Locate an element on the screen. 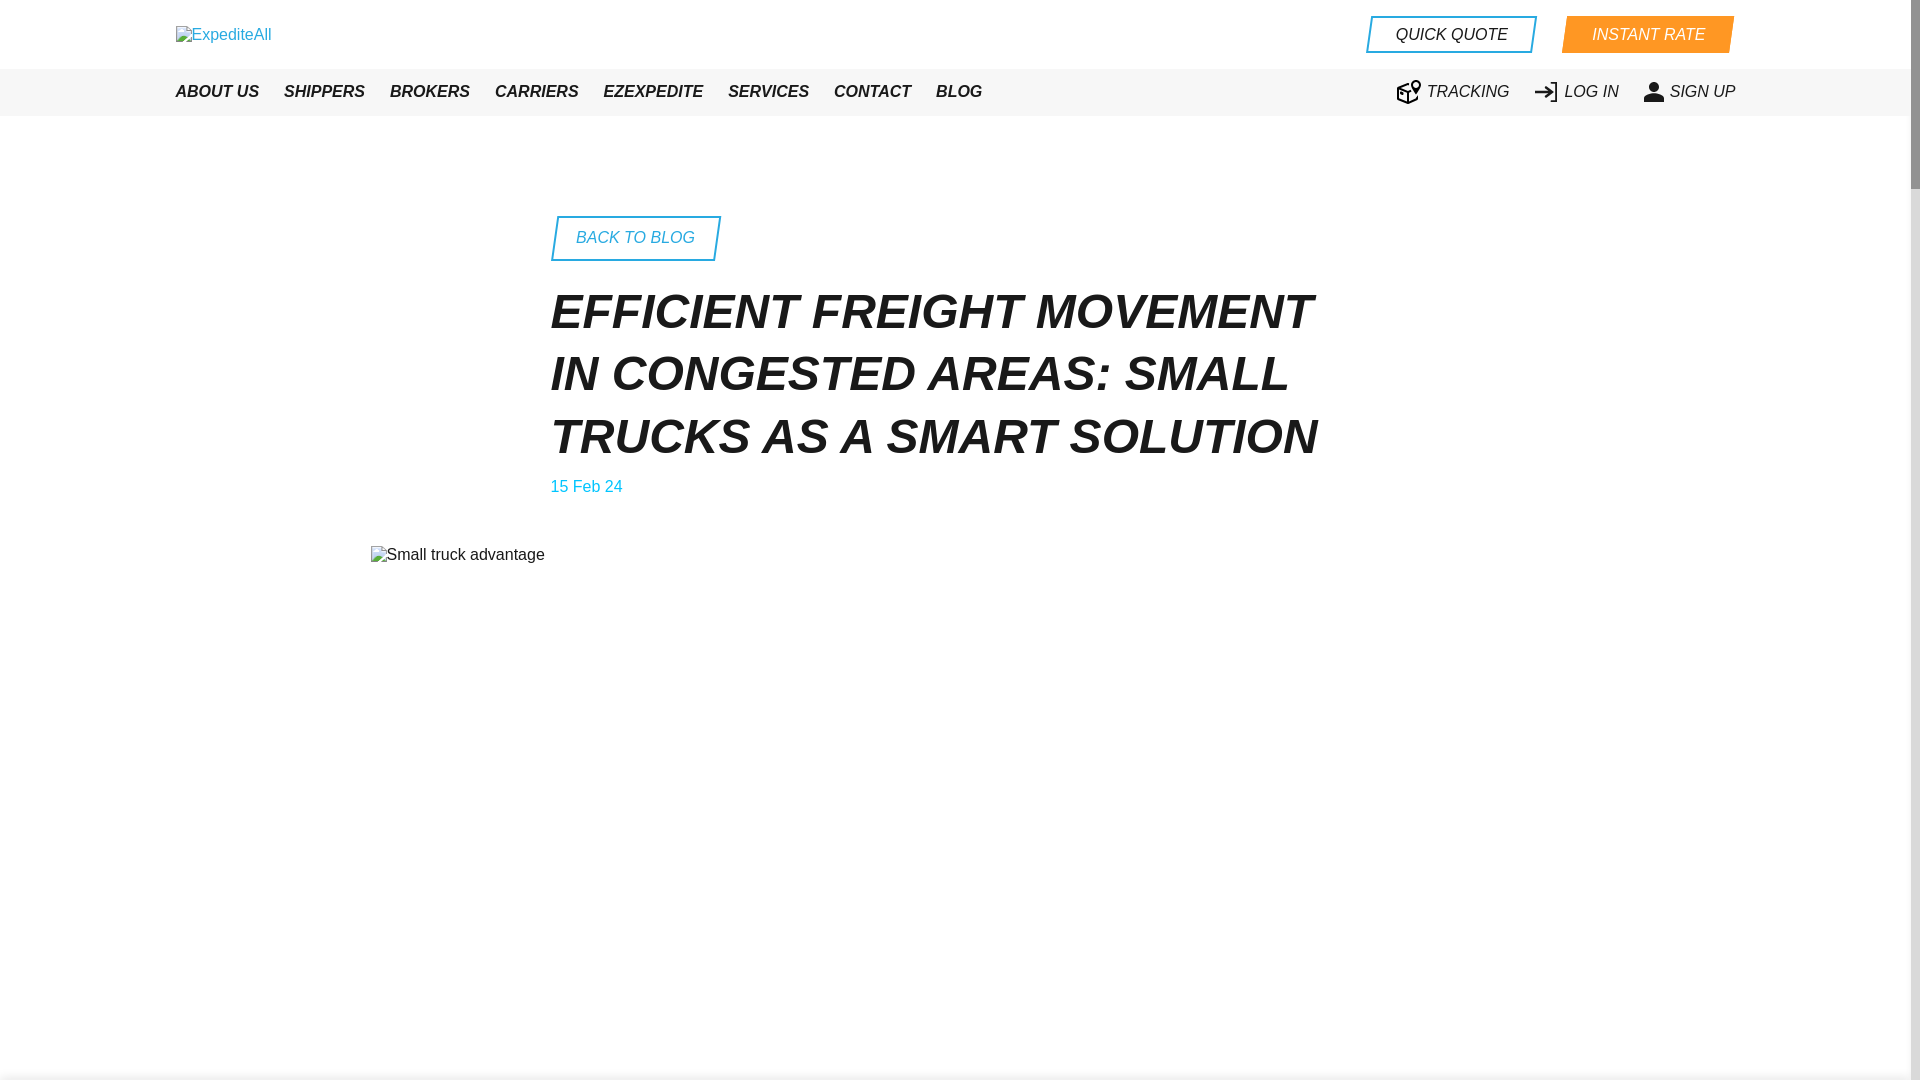 Image resolution: width=1920 pixels, height=1080 pixels. CONTACT is located at coordinates (872, 92).